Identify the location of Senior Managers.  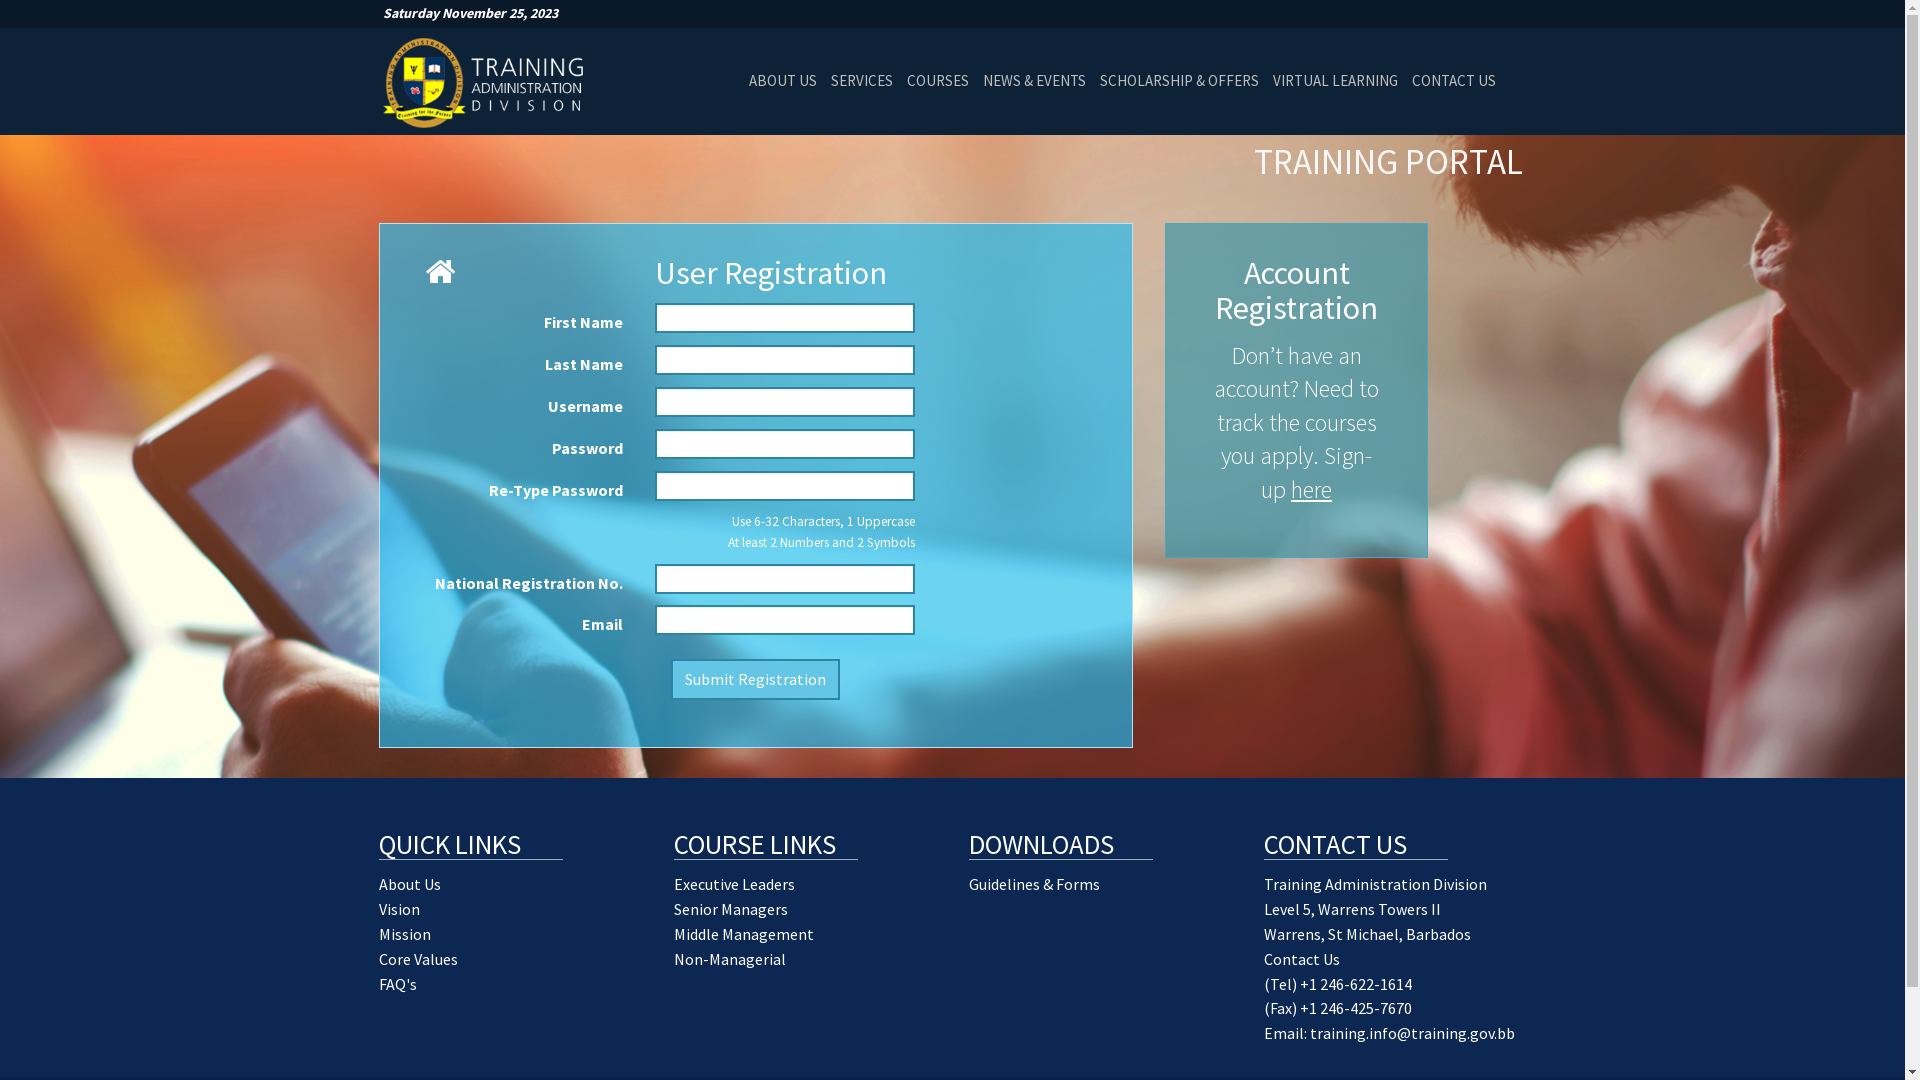
(731, 909).